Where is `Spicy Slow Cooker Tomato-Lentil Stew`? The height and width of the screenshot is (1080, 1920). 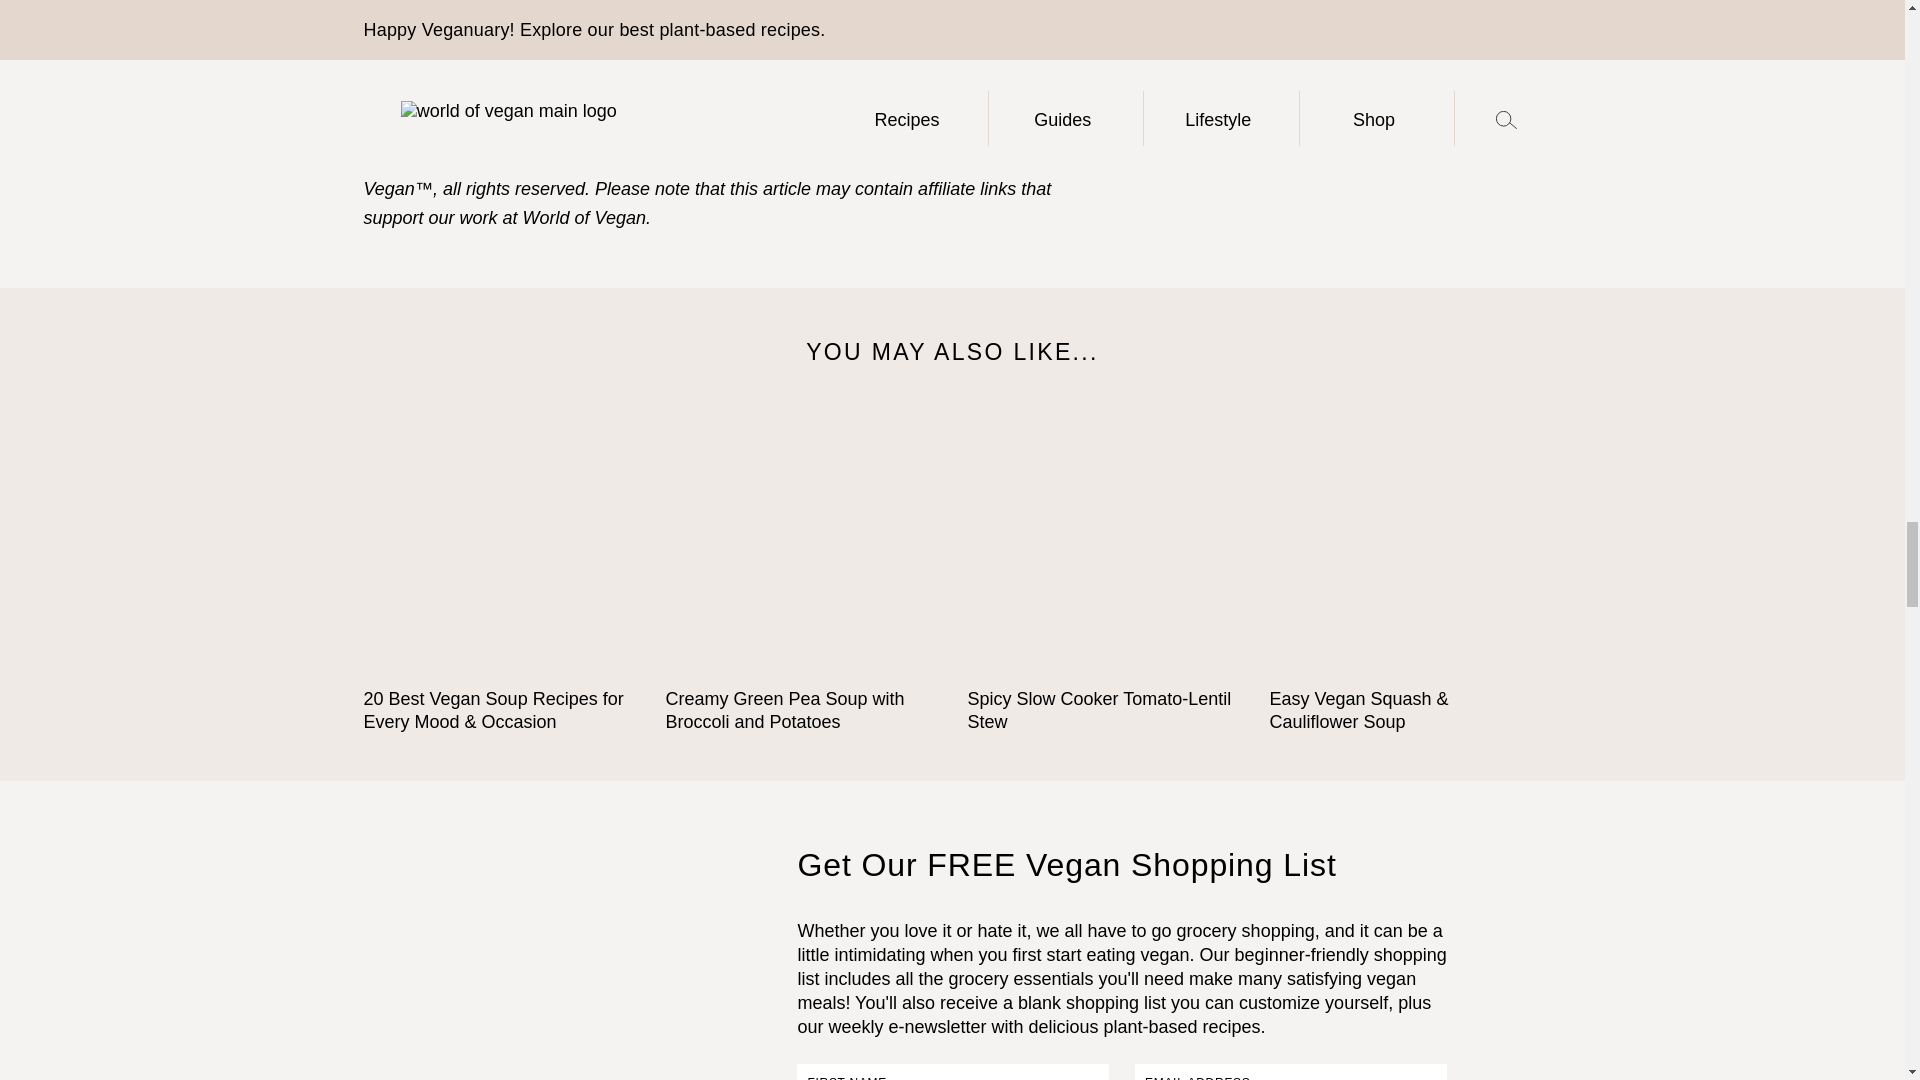 Spicy Slow Cooker Tomato-Lentil Stew is located at coordinates (1104, 546).